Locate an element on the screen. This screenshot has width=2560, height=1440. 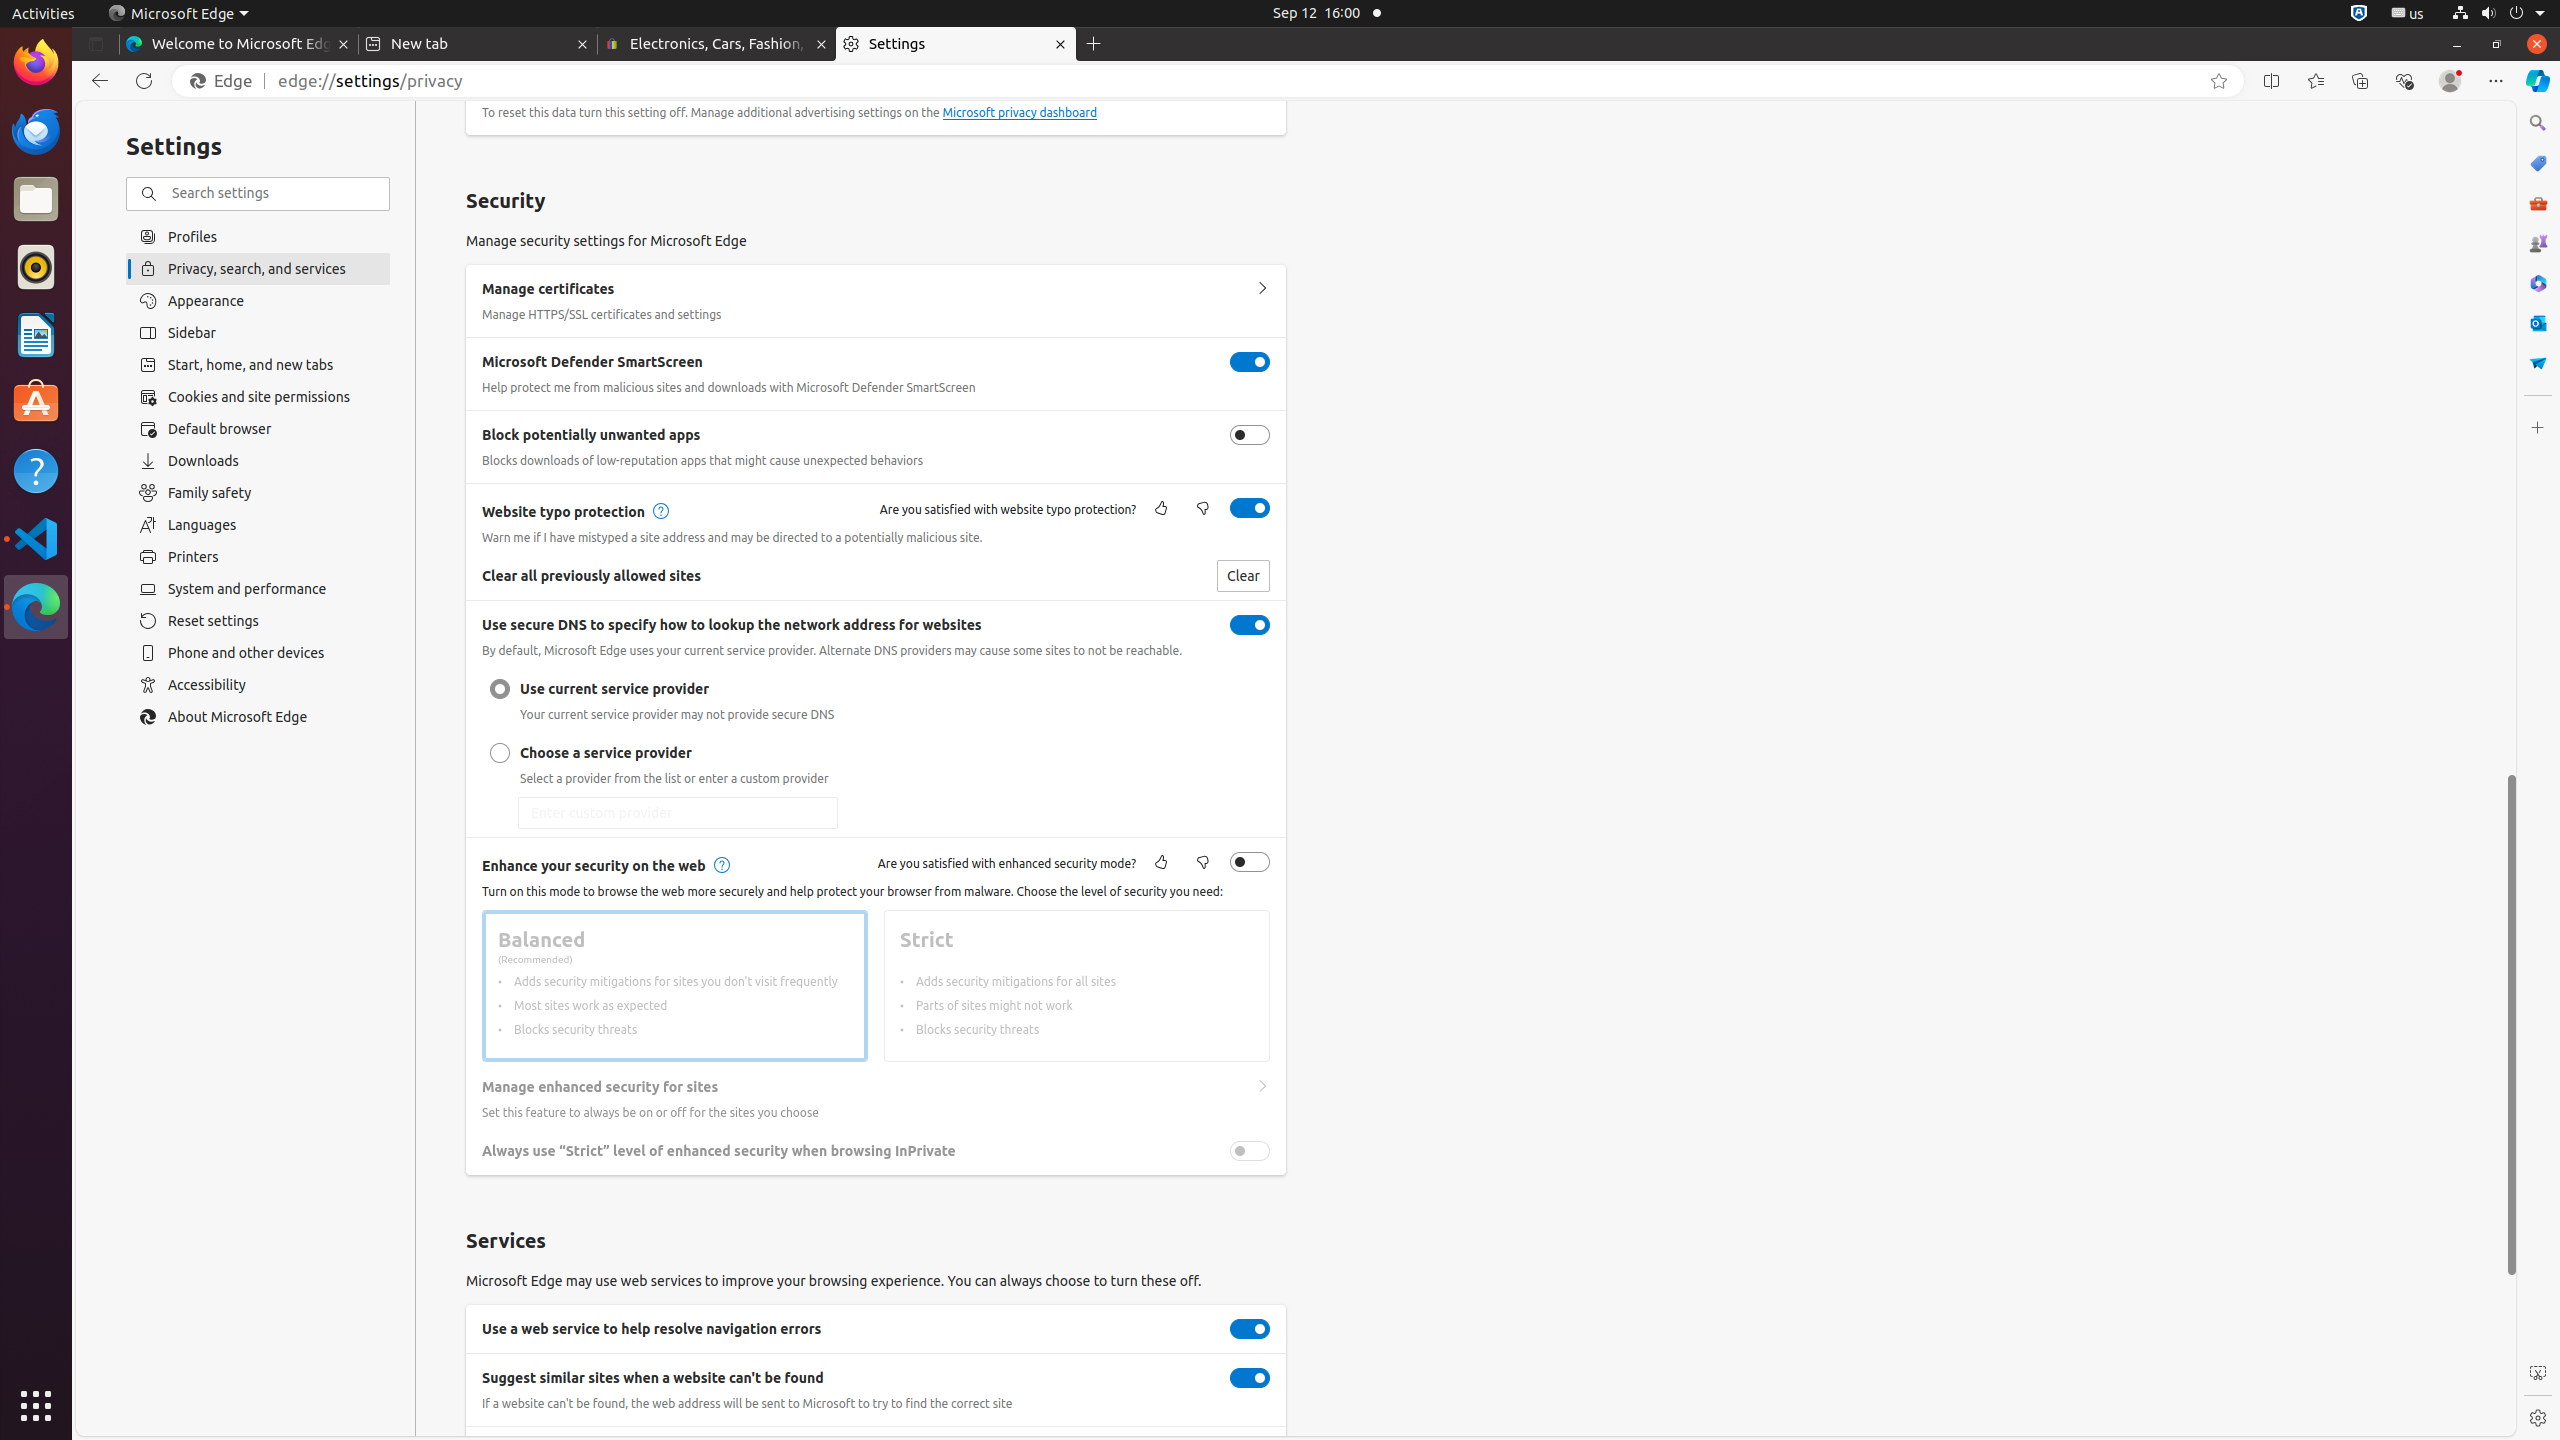
Refresh is located at coordinates (144, 81).